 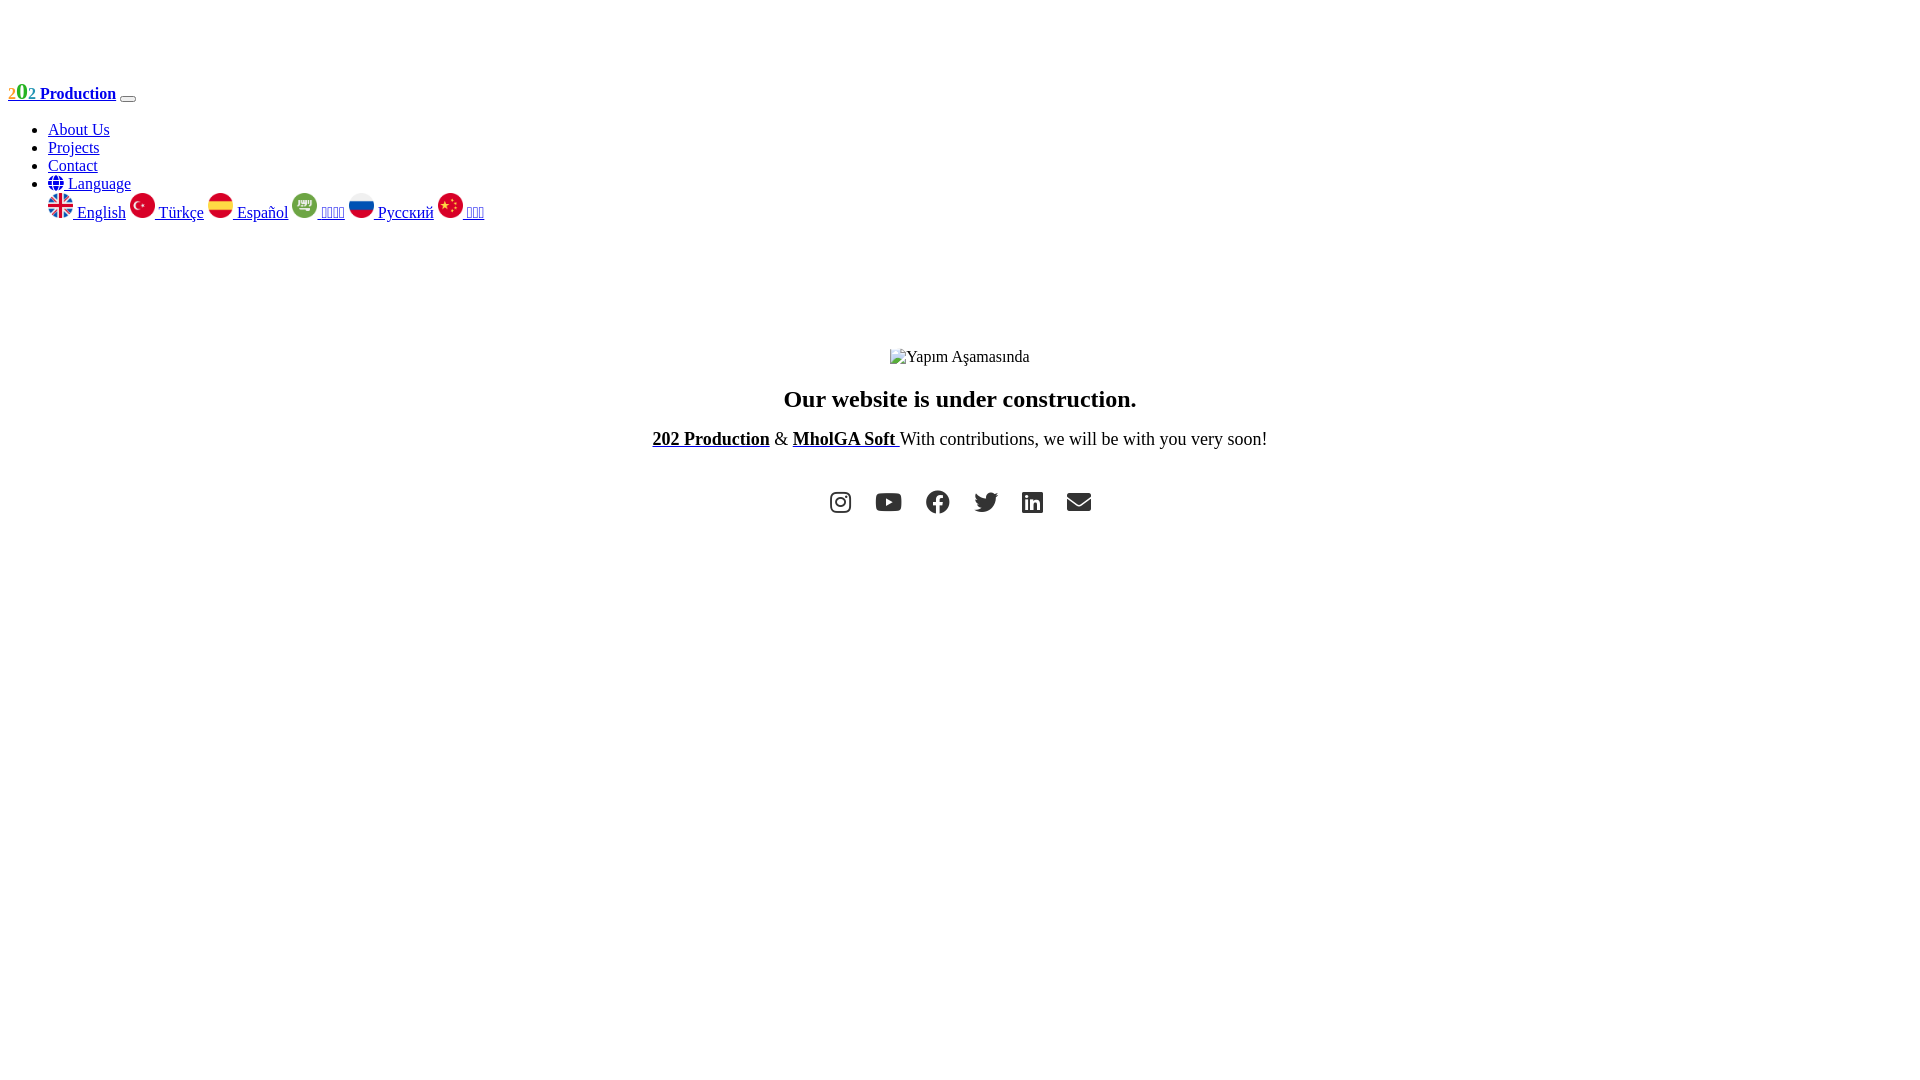 What do you see at coordinates (986, 503) in the screenshot?
I see `202 Production goes to the Twitter page` at bounding box center [986, 503].